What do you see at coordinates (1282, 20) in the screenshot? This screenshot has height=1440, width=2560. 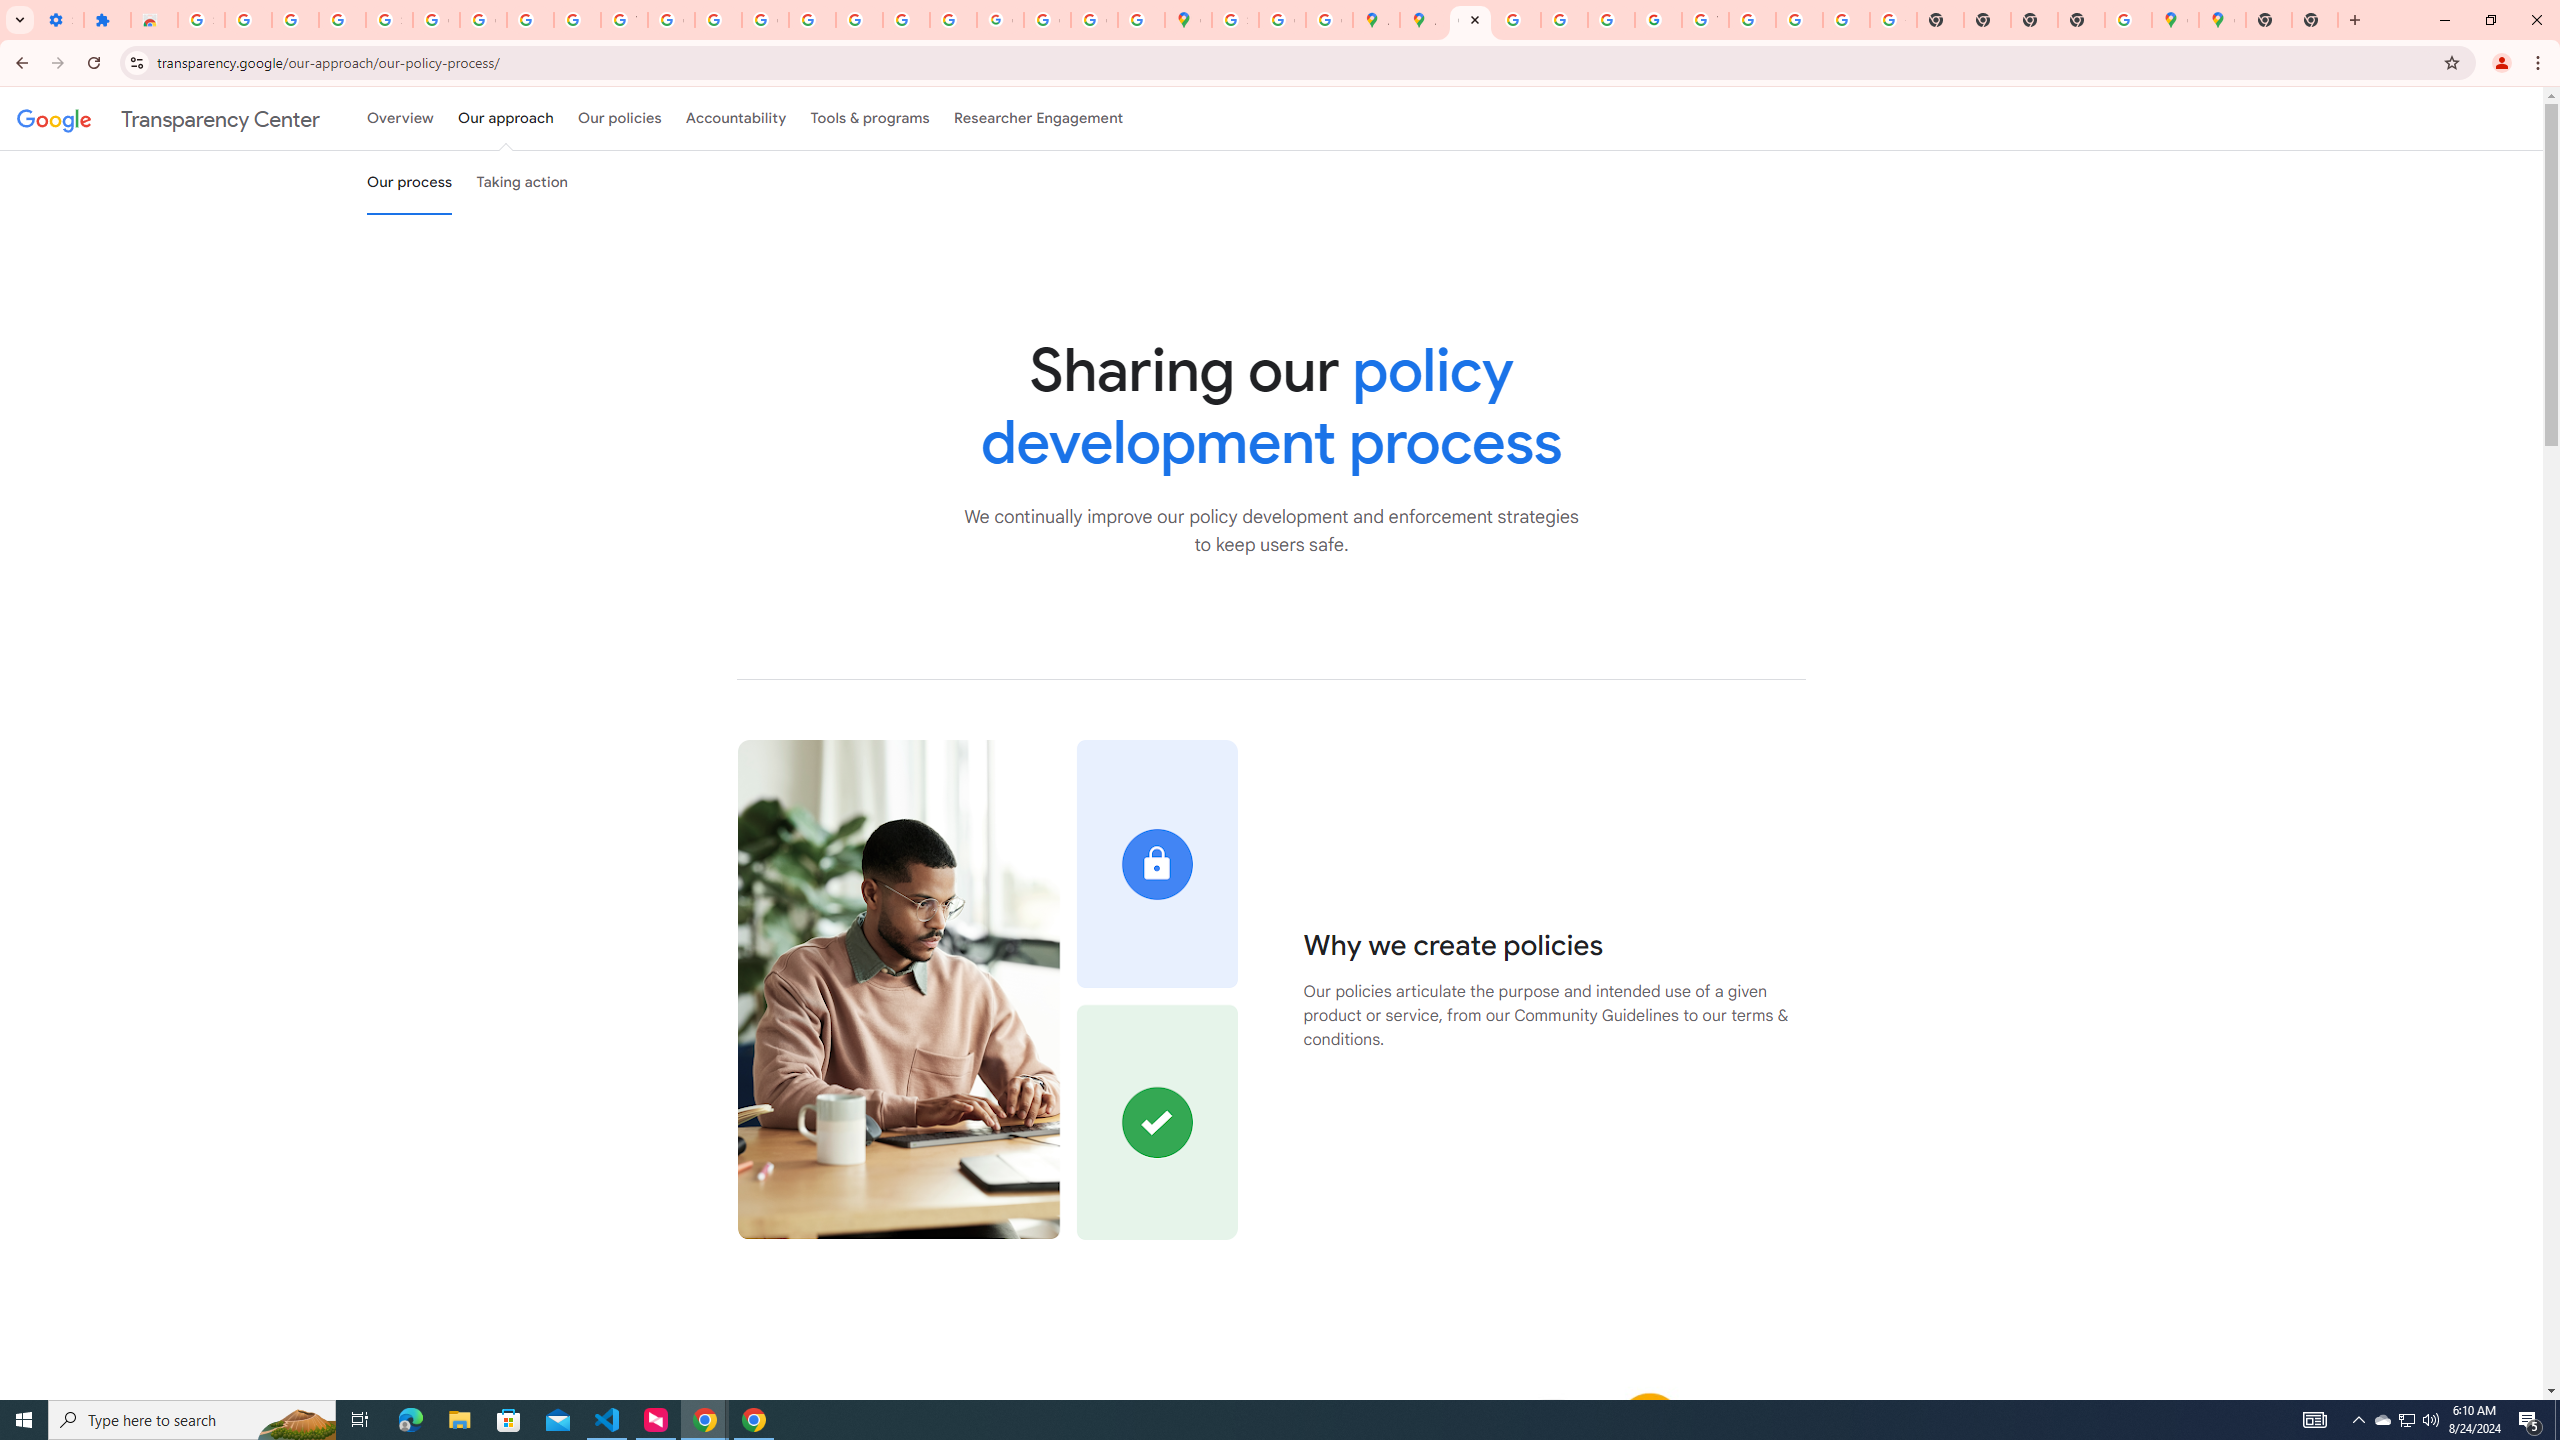 I see `Create your Google Account` at bounding box center [1282, 20].